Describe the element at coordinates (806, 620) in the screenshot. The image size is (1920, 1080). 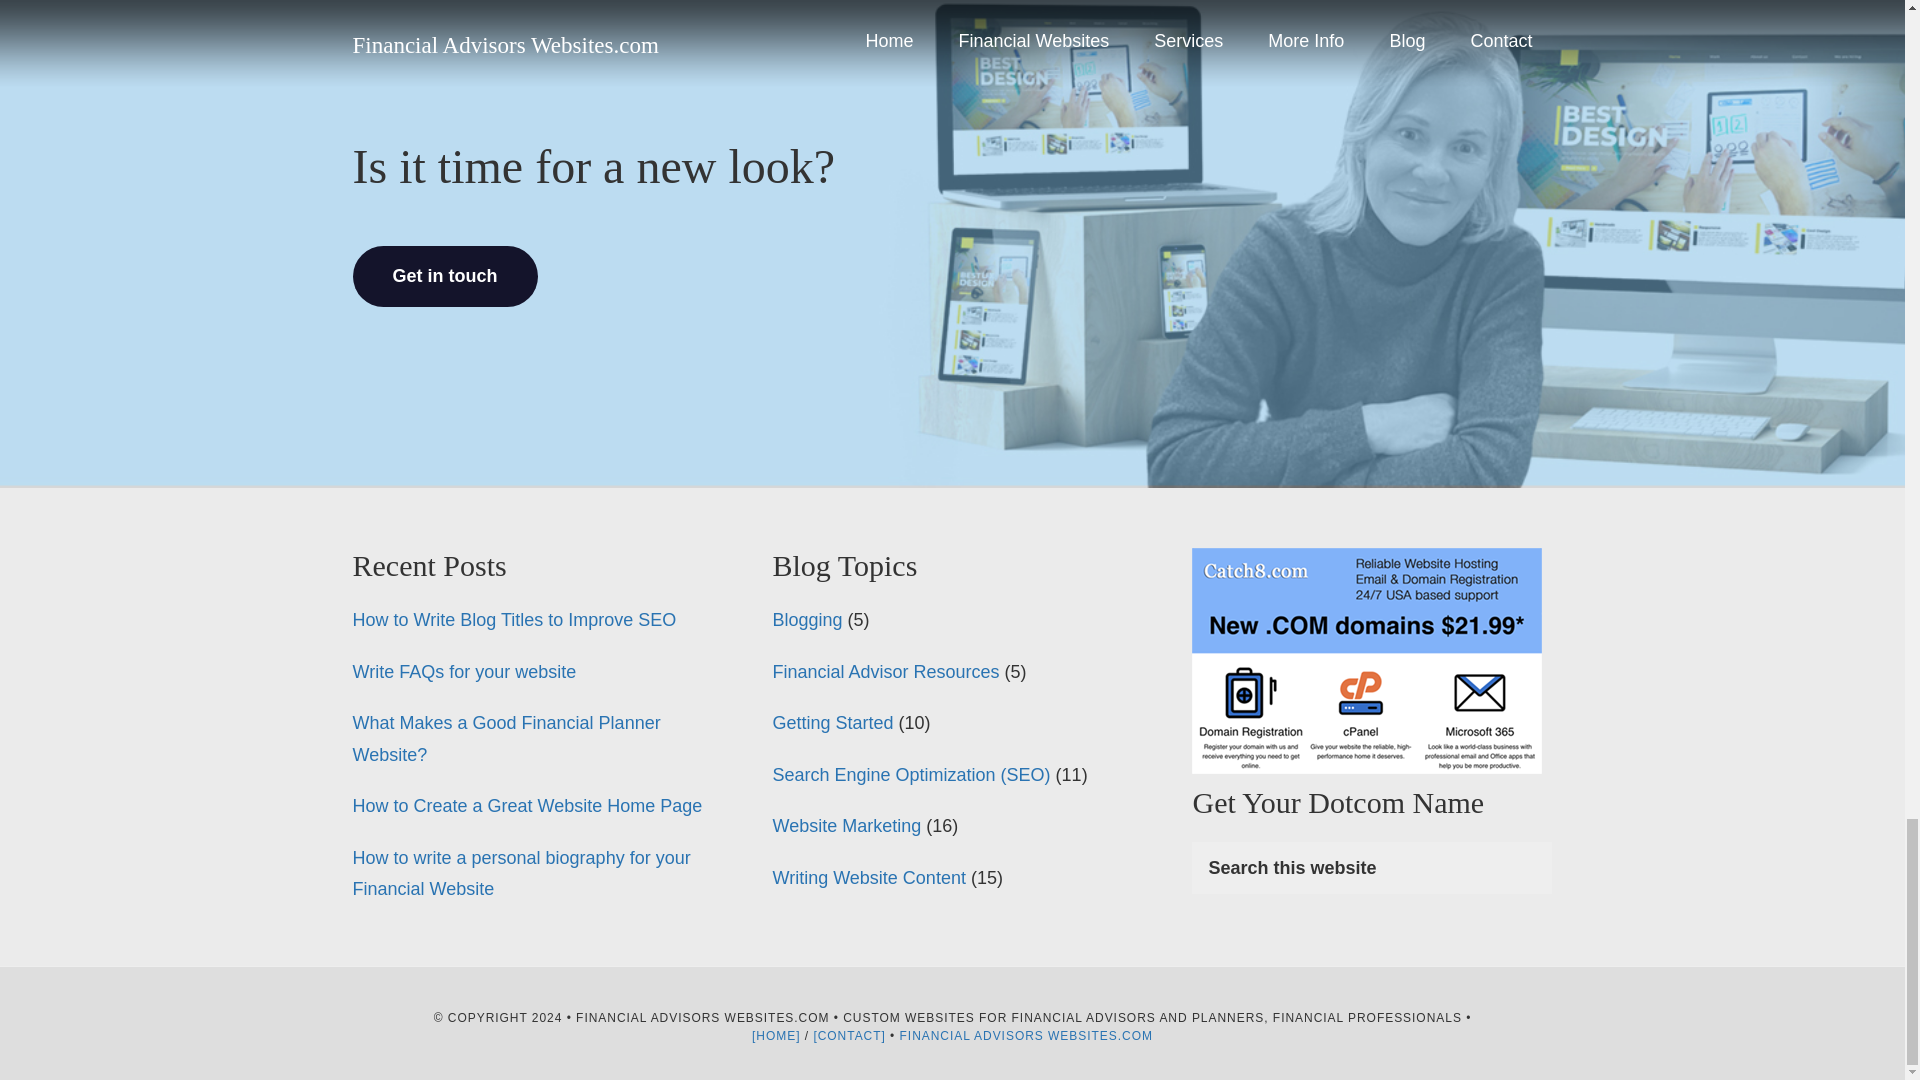
I see `Blogging` at that location.